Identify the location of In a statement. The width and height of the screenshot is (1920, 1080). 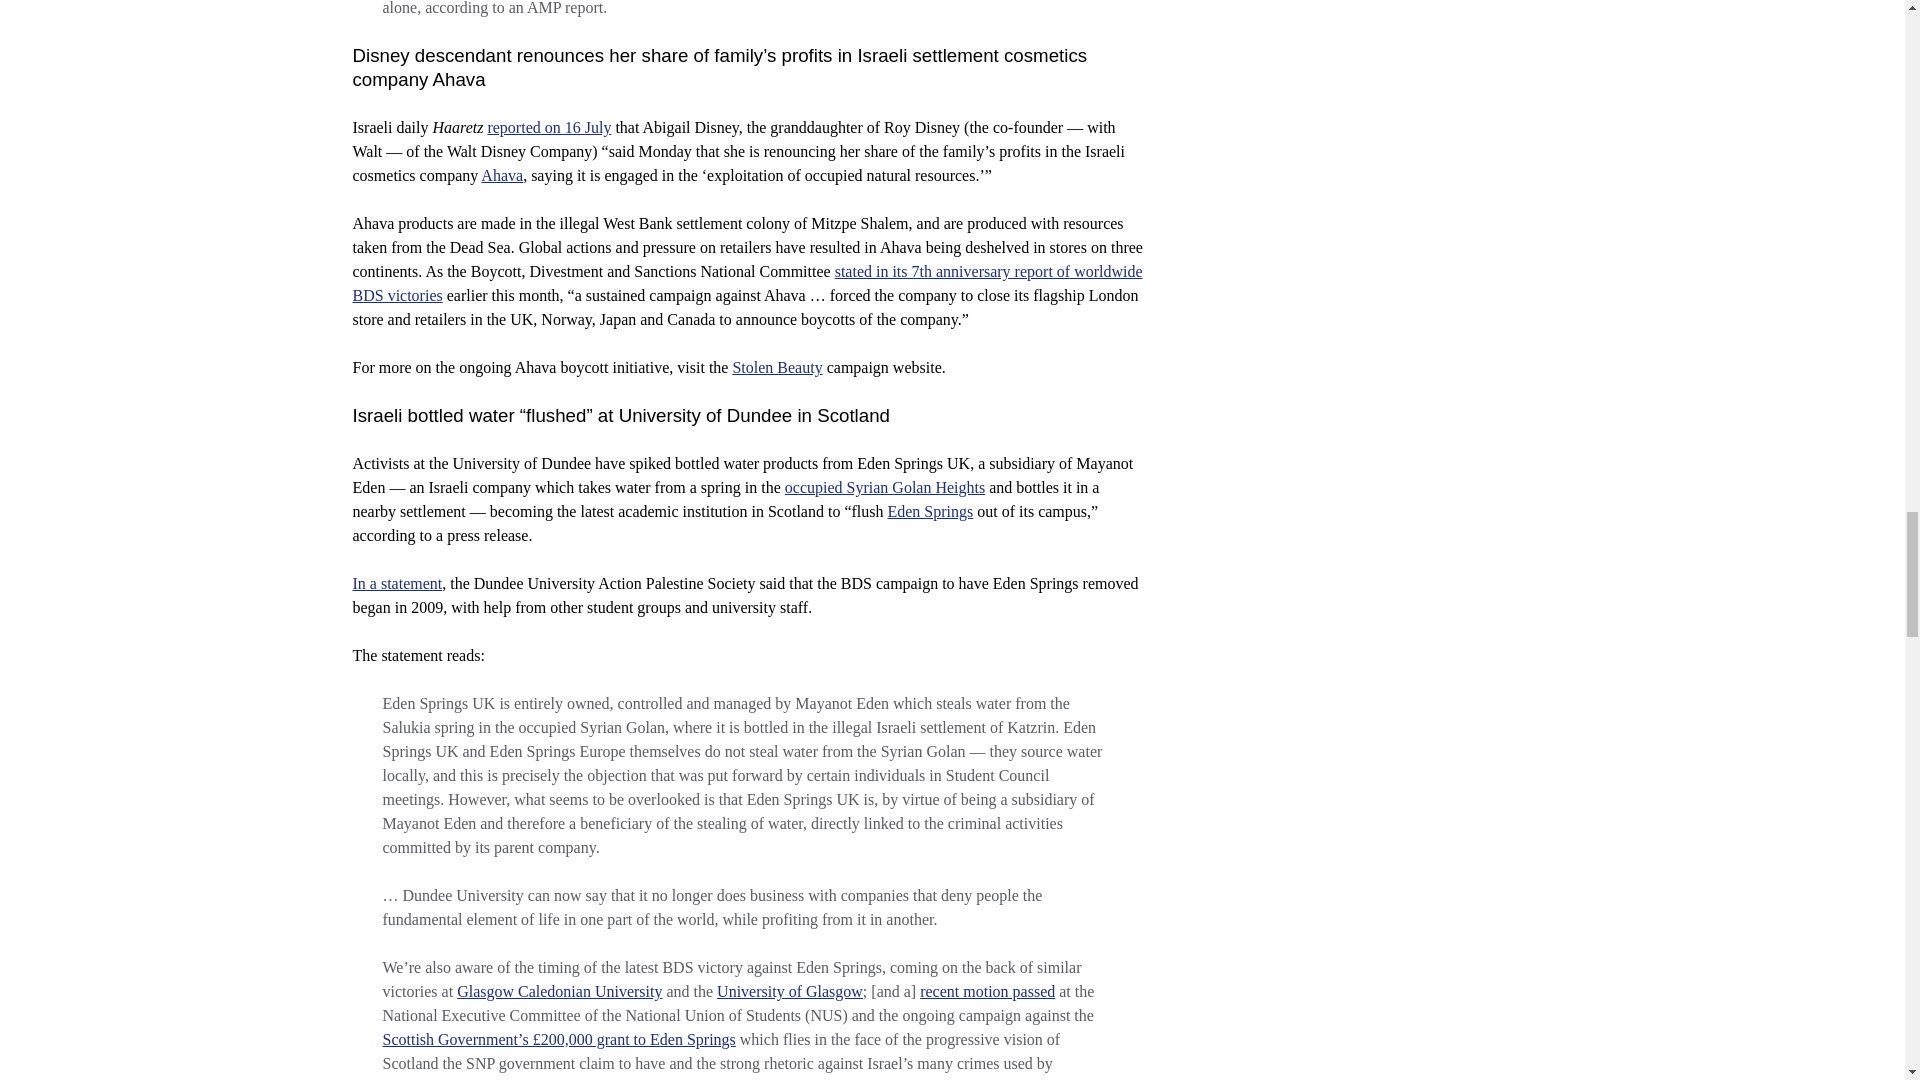
(396, 582).